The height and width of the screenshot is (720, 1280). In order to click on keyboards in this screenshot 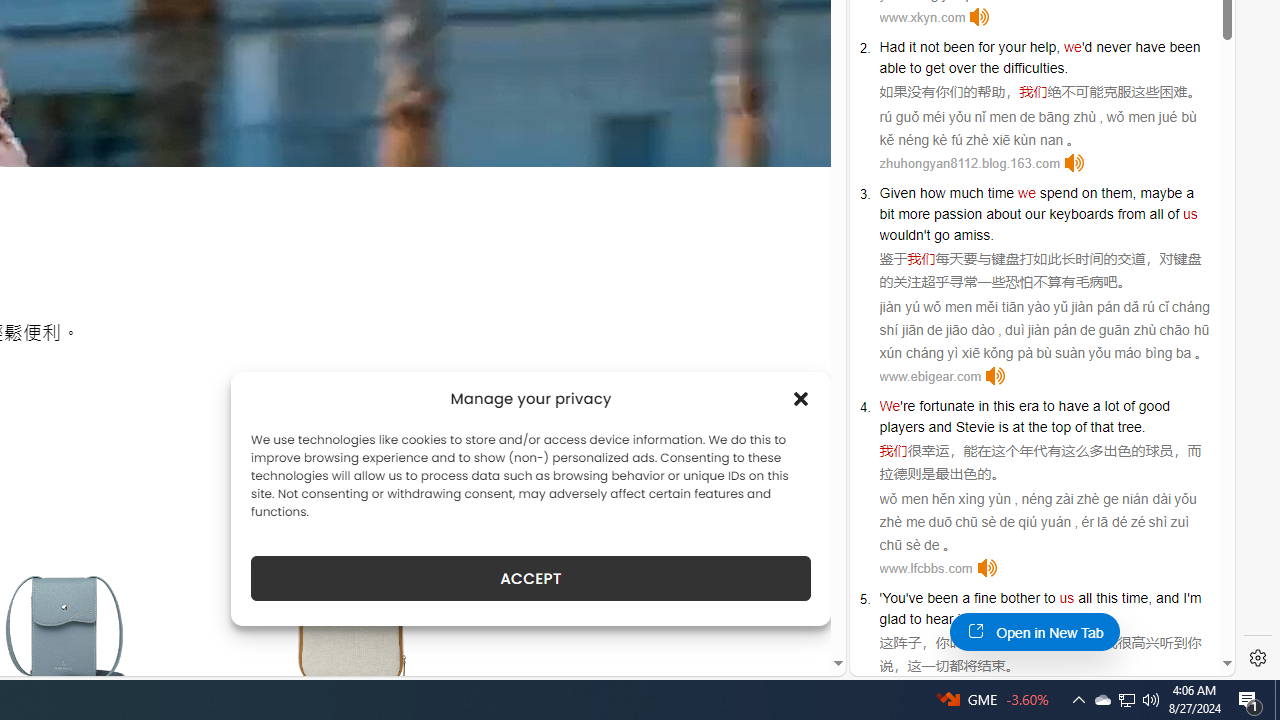, I will do `click(1081, 213)`.